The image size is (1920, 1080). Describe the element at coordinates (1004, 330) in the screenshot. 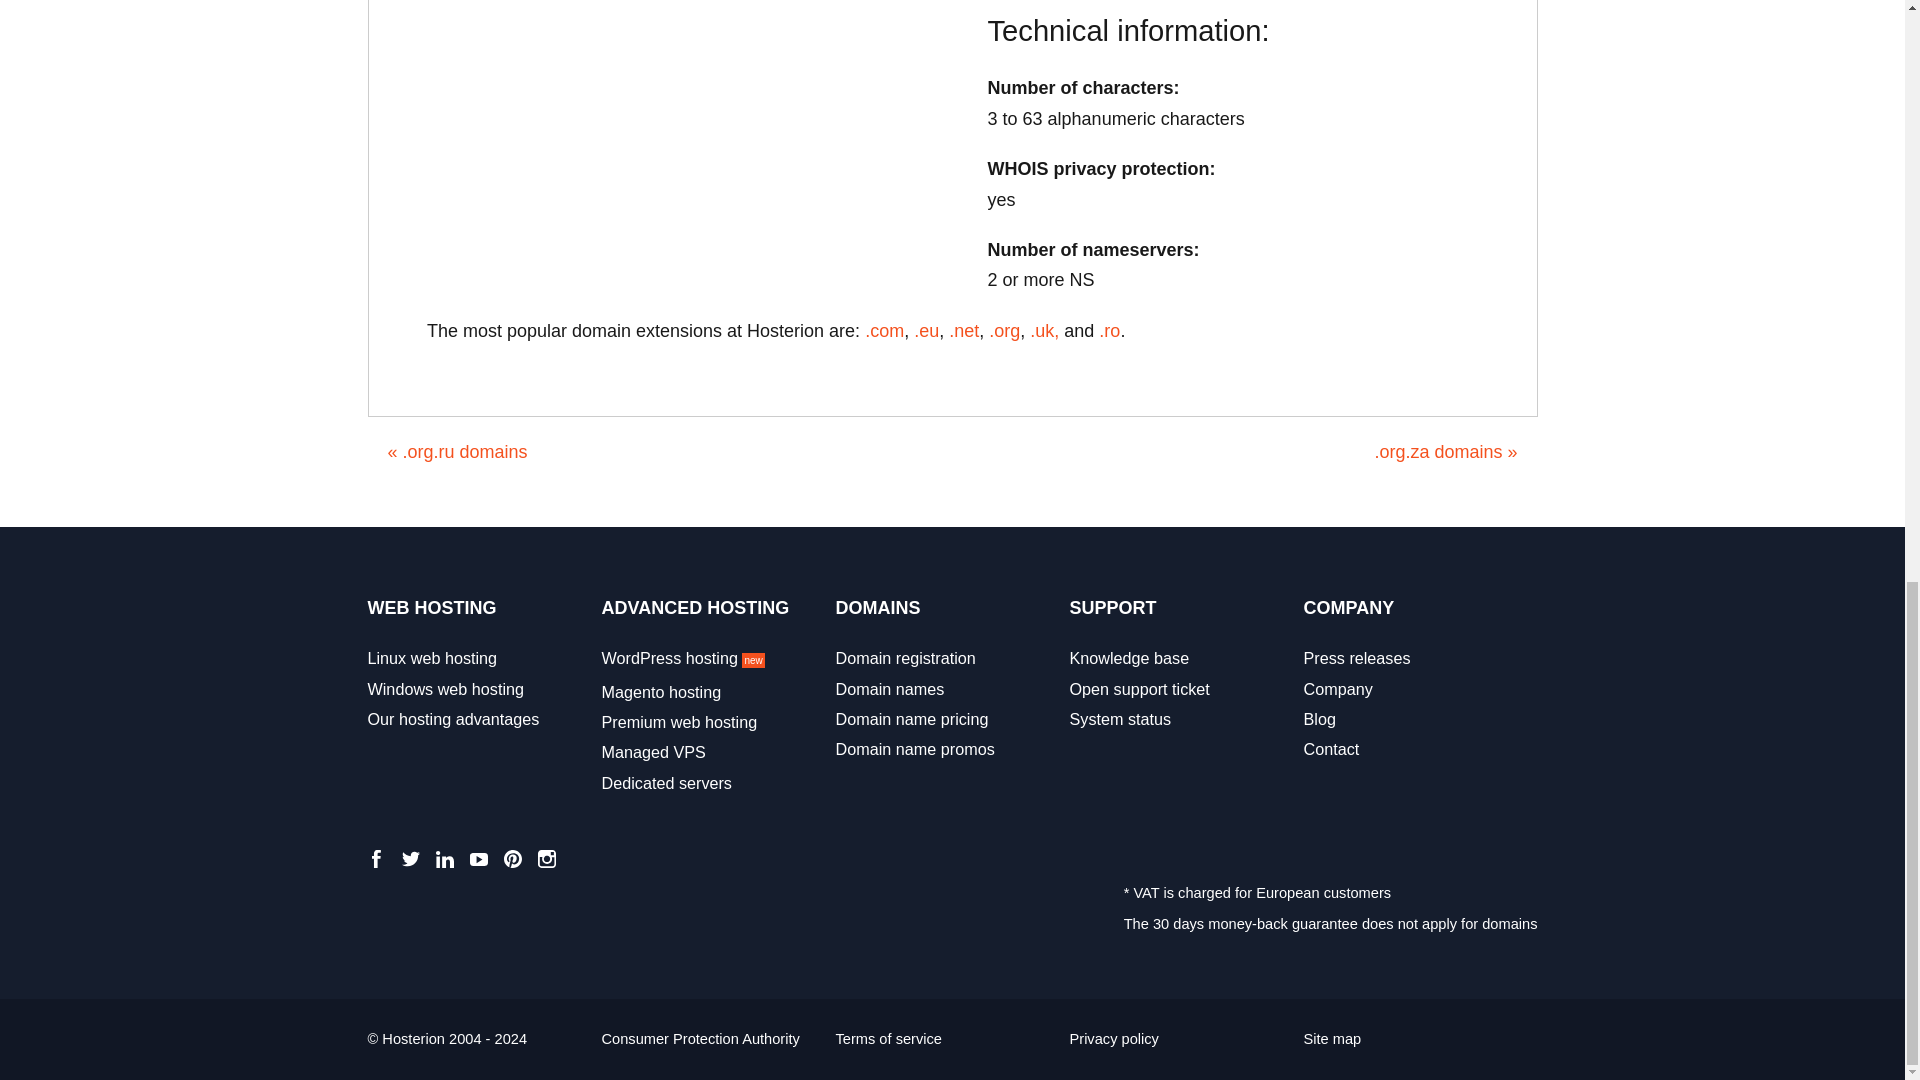

I see `.org` at that location.